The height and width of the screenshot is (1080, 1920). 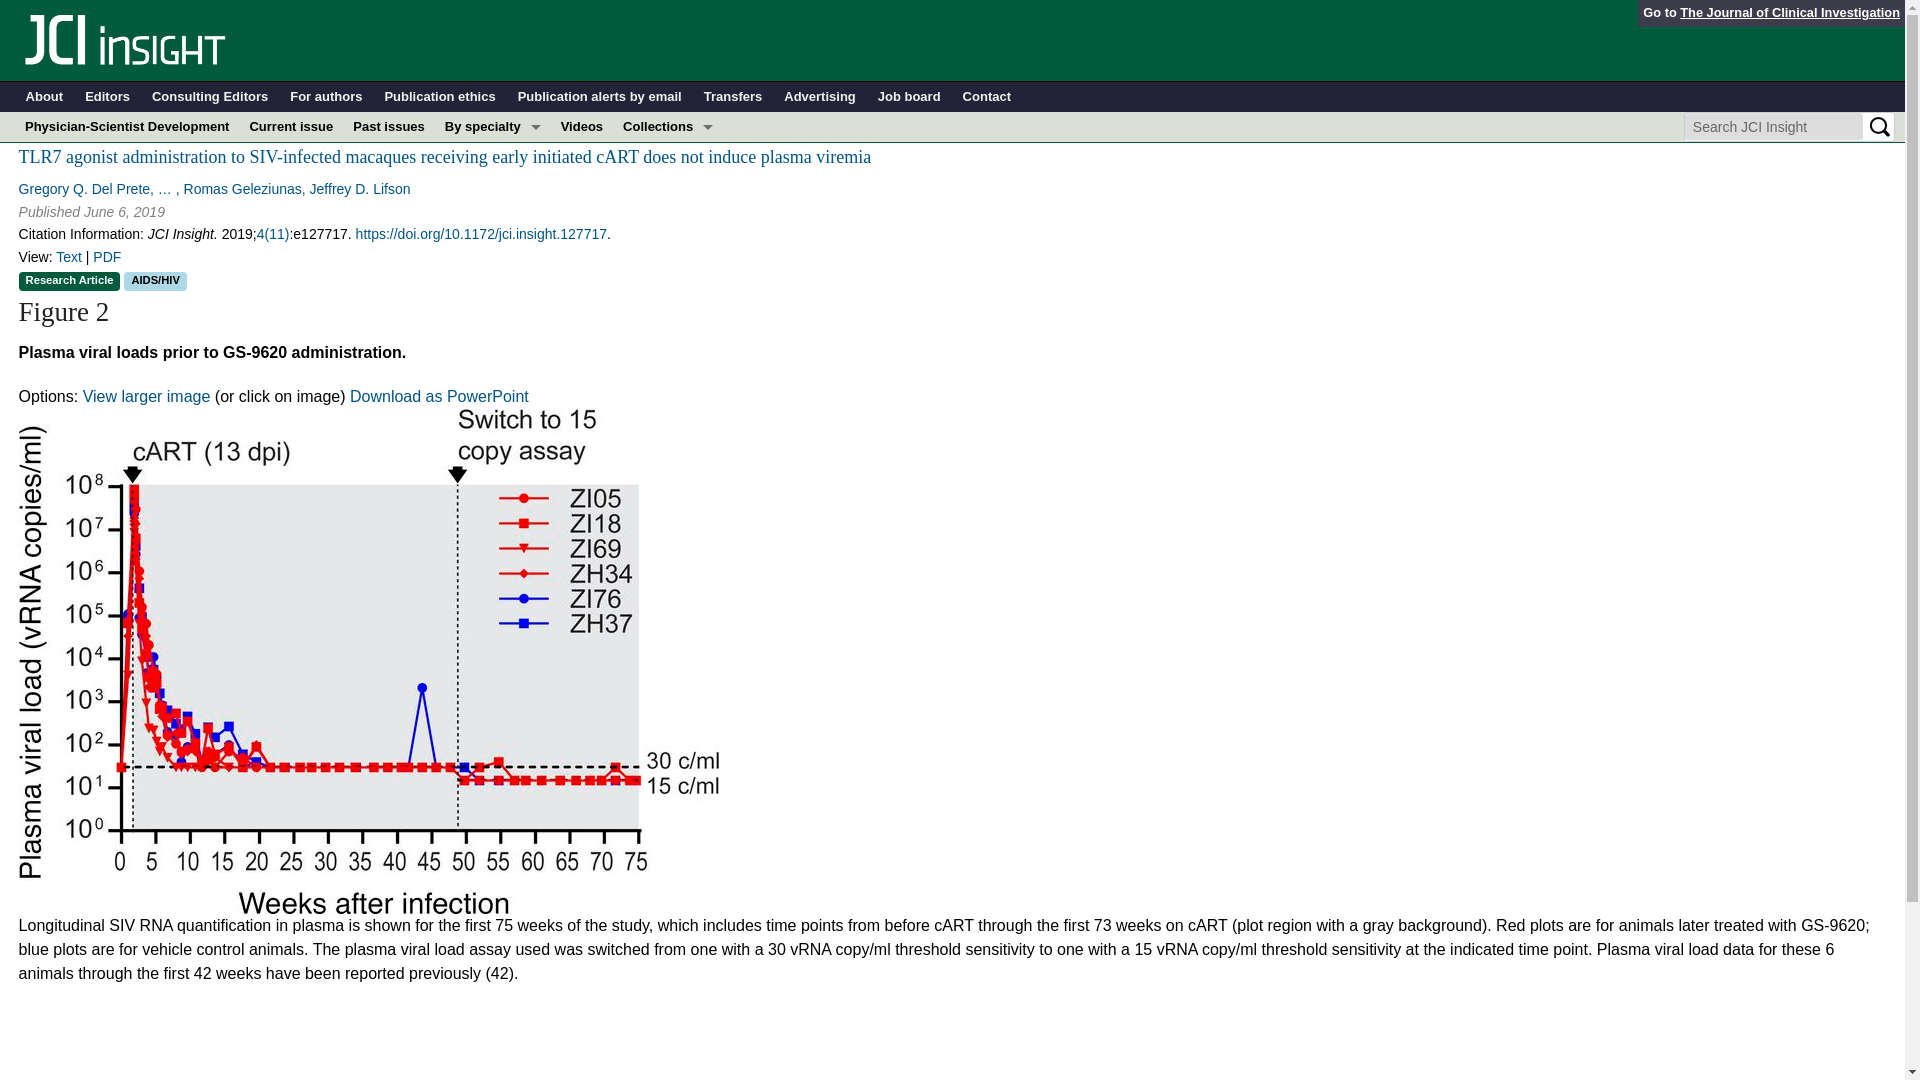 What do you see at coordinates (668, 306) in the screenshot?
I see `Physician-Scientist Development` at bounding box center [668, 306].